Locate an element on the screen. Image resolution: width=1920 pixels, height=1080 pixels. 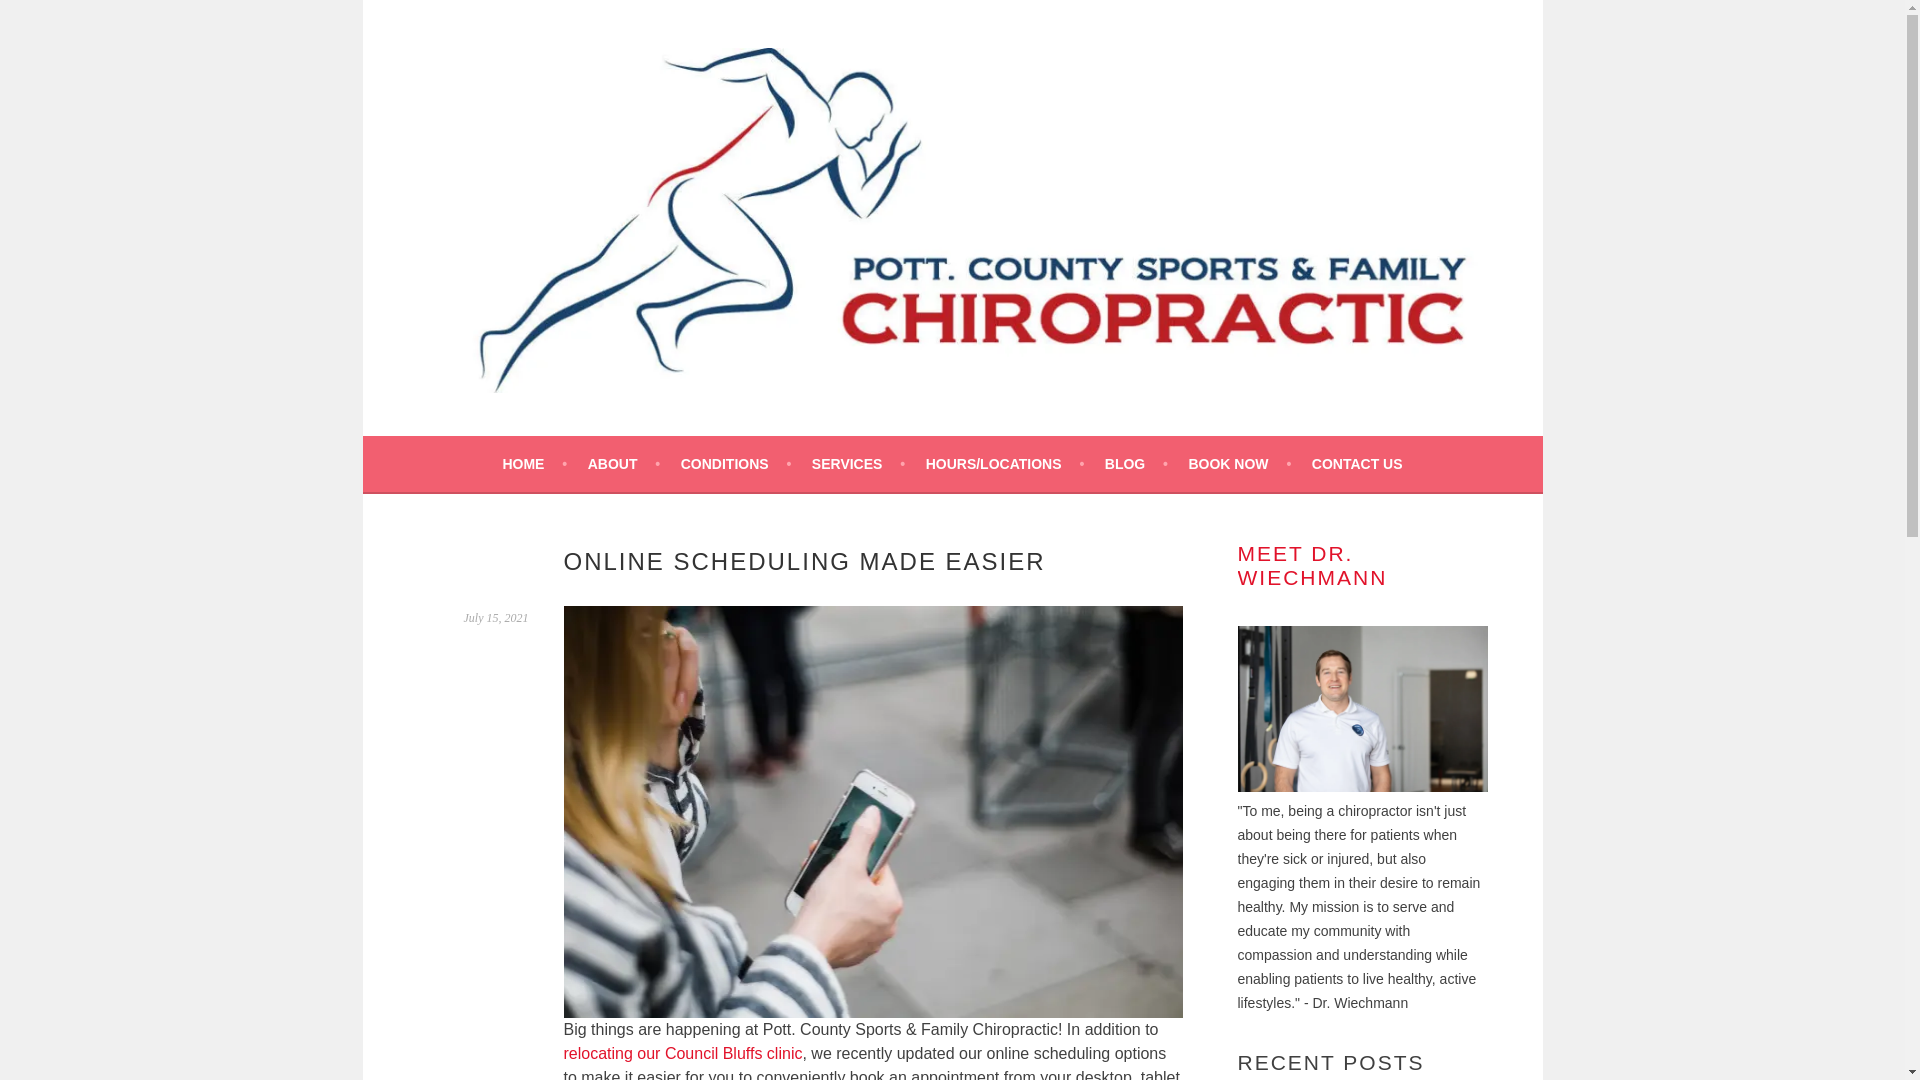
BOOK NOW is located at coordinates (1239, 464).